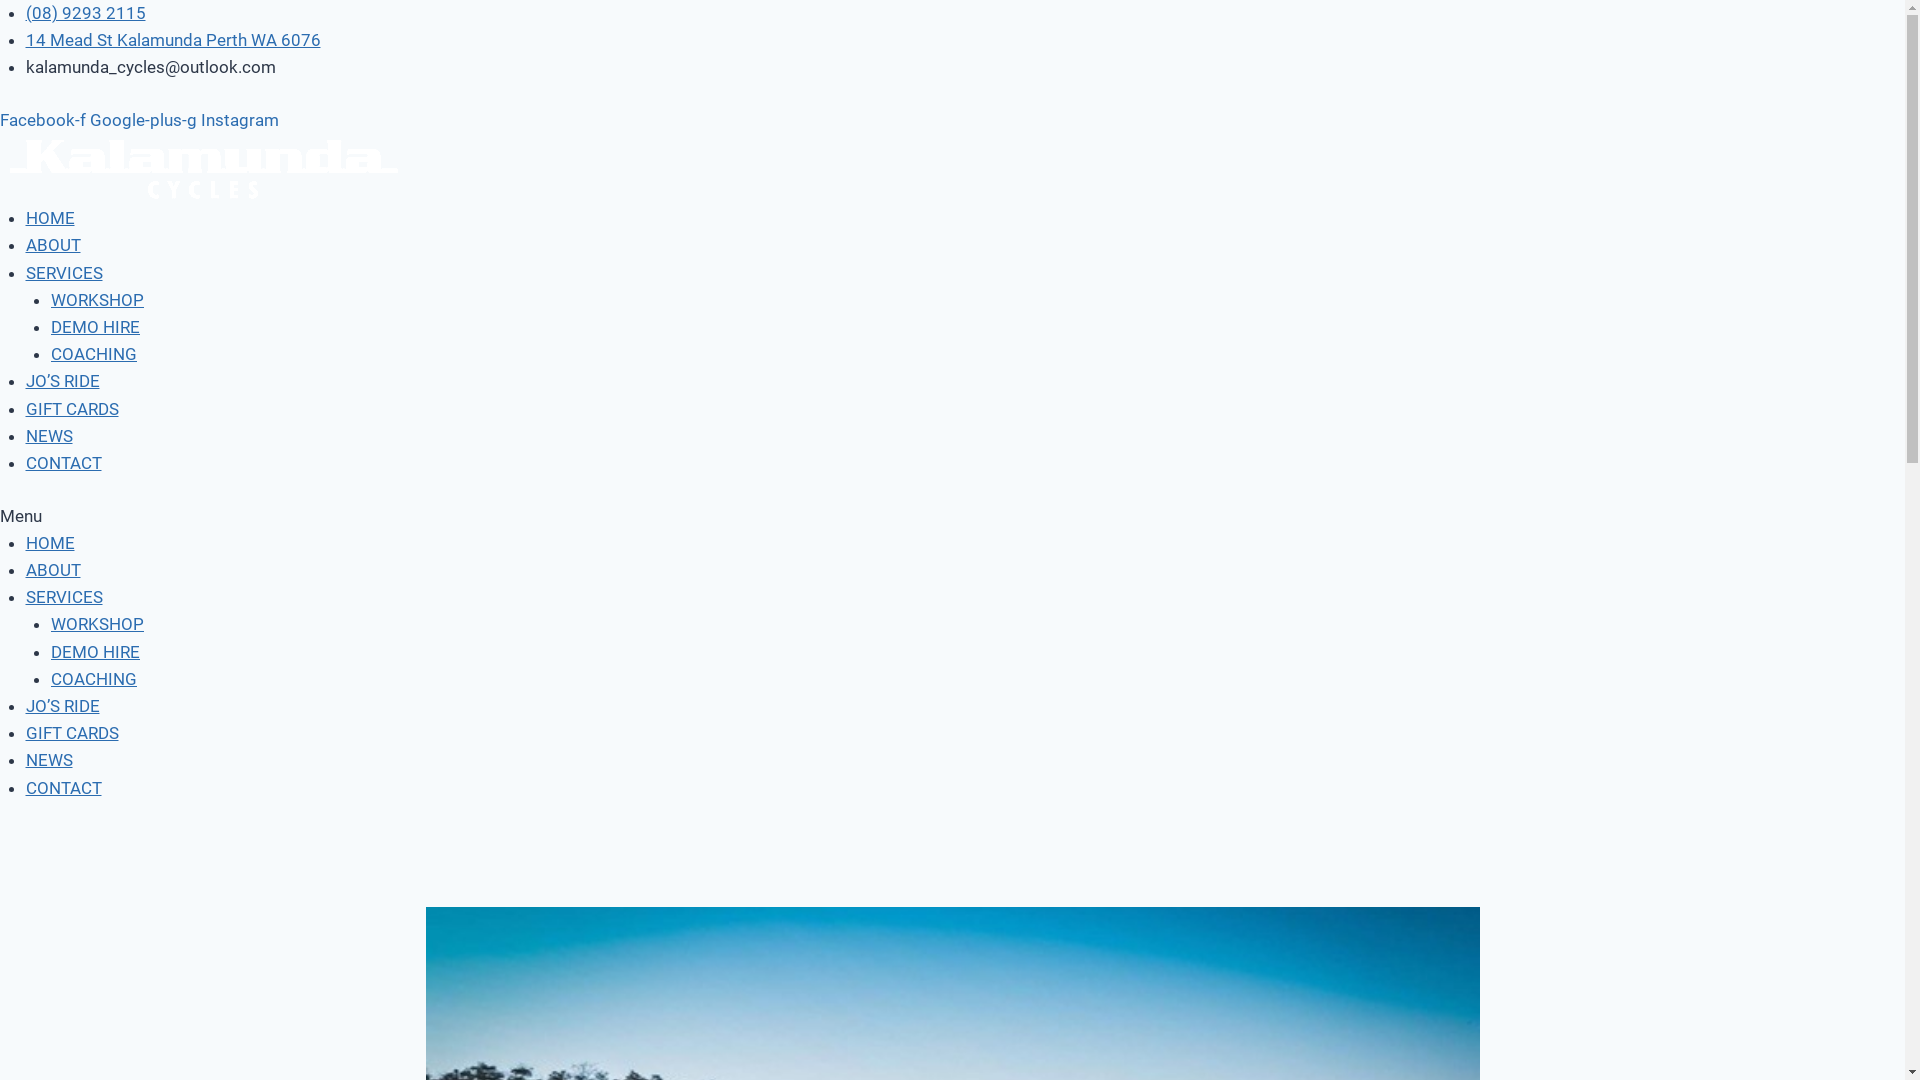 This screenshot has width=1920, height=1080. I want to click on Facebook-f, so click(45, 120).